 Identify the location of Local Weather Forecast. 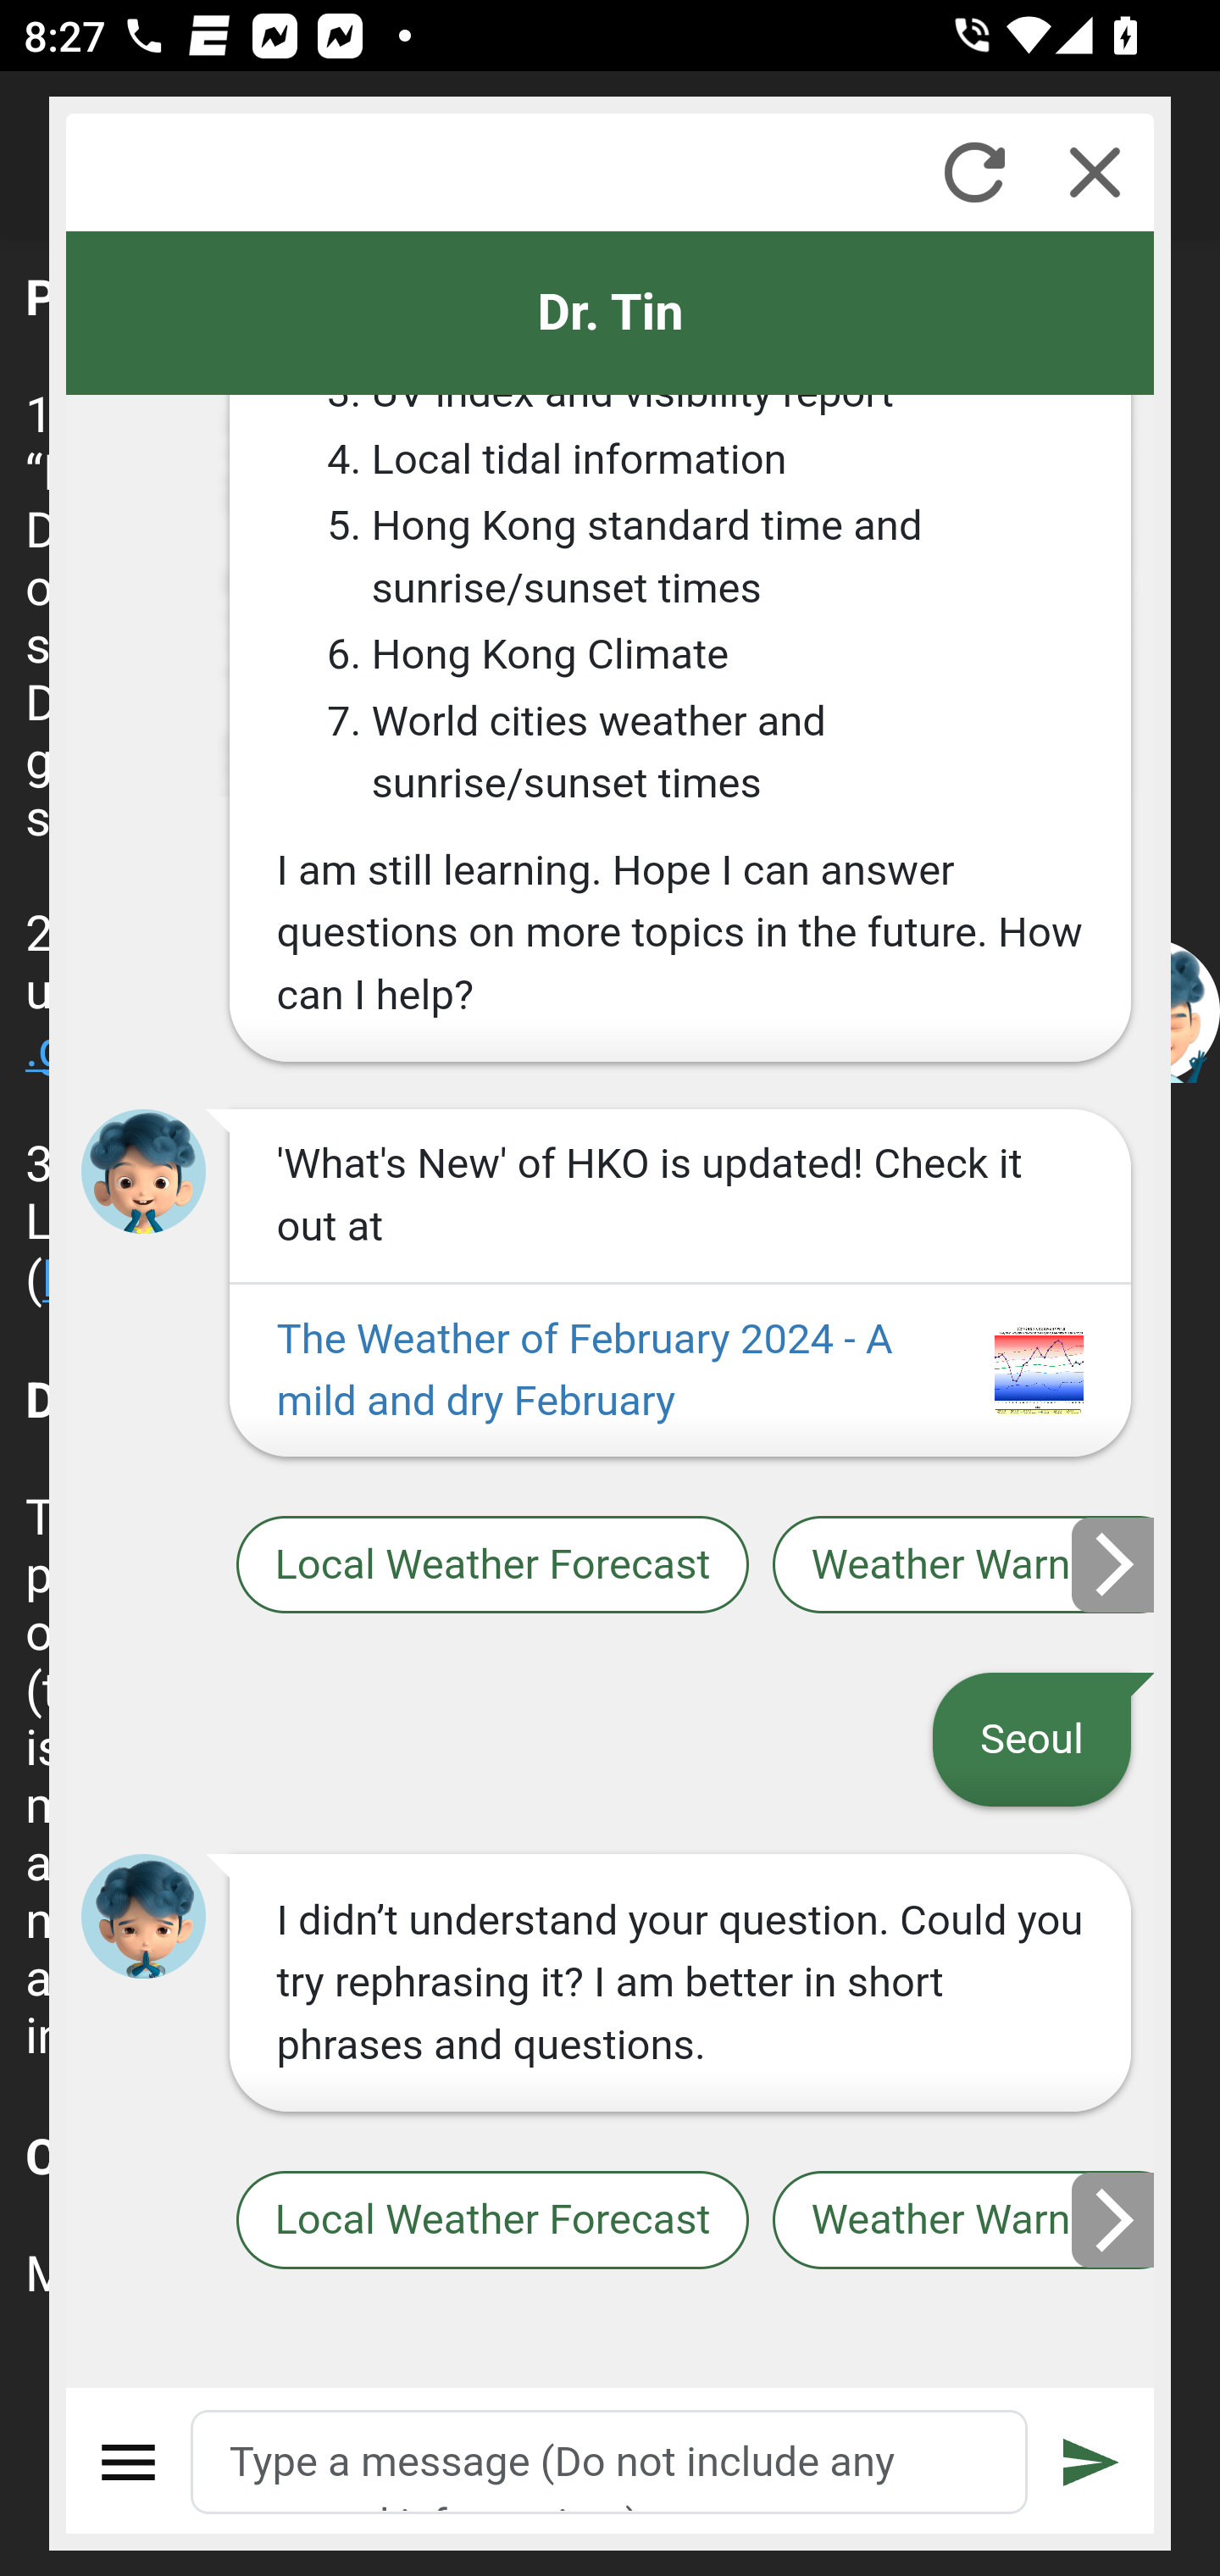
(491, 2222).